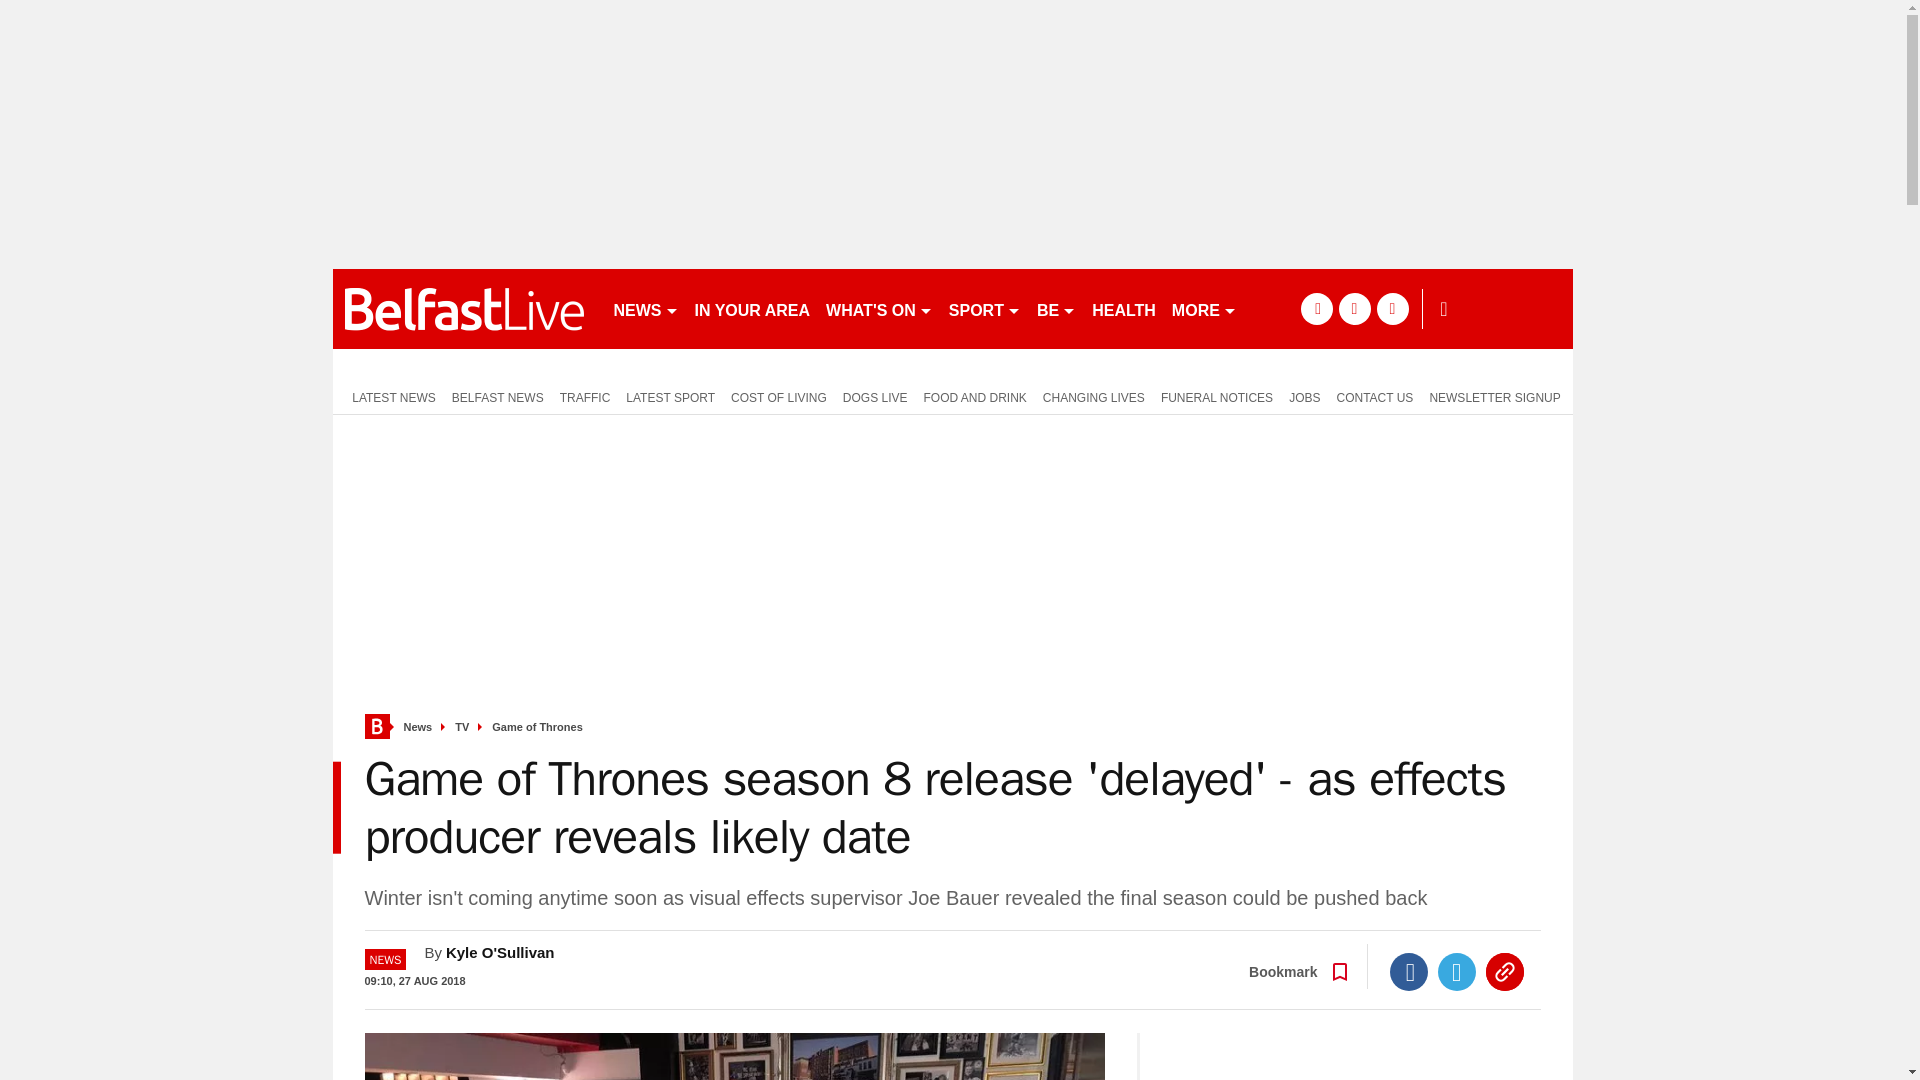  I want to click on Twitter, so click(1457, 972).